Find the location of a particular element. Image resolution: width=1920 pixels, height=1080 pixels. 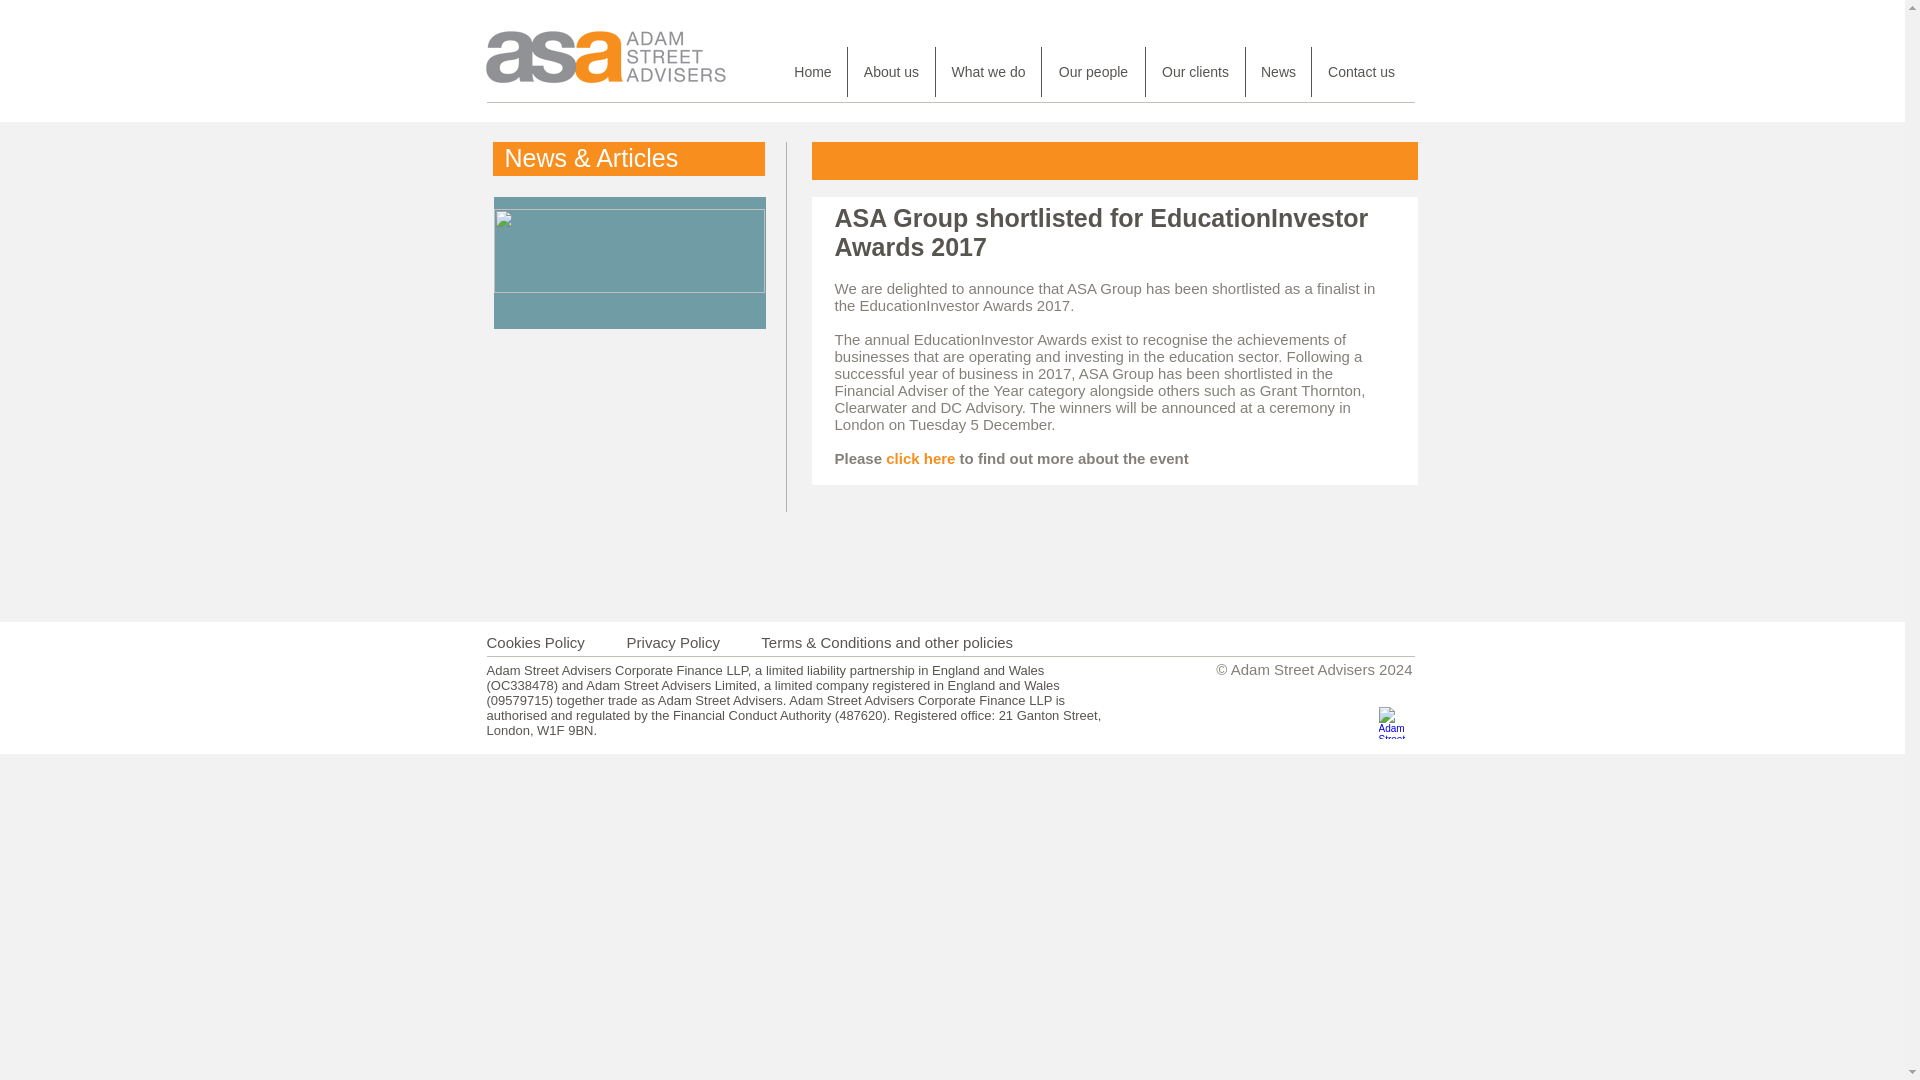

Privacy Policy is located at coordinates (674, 642).